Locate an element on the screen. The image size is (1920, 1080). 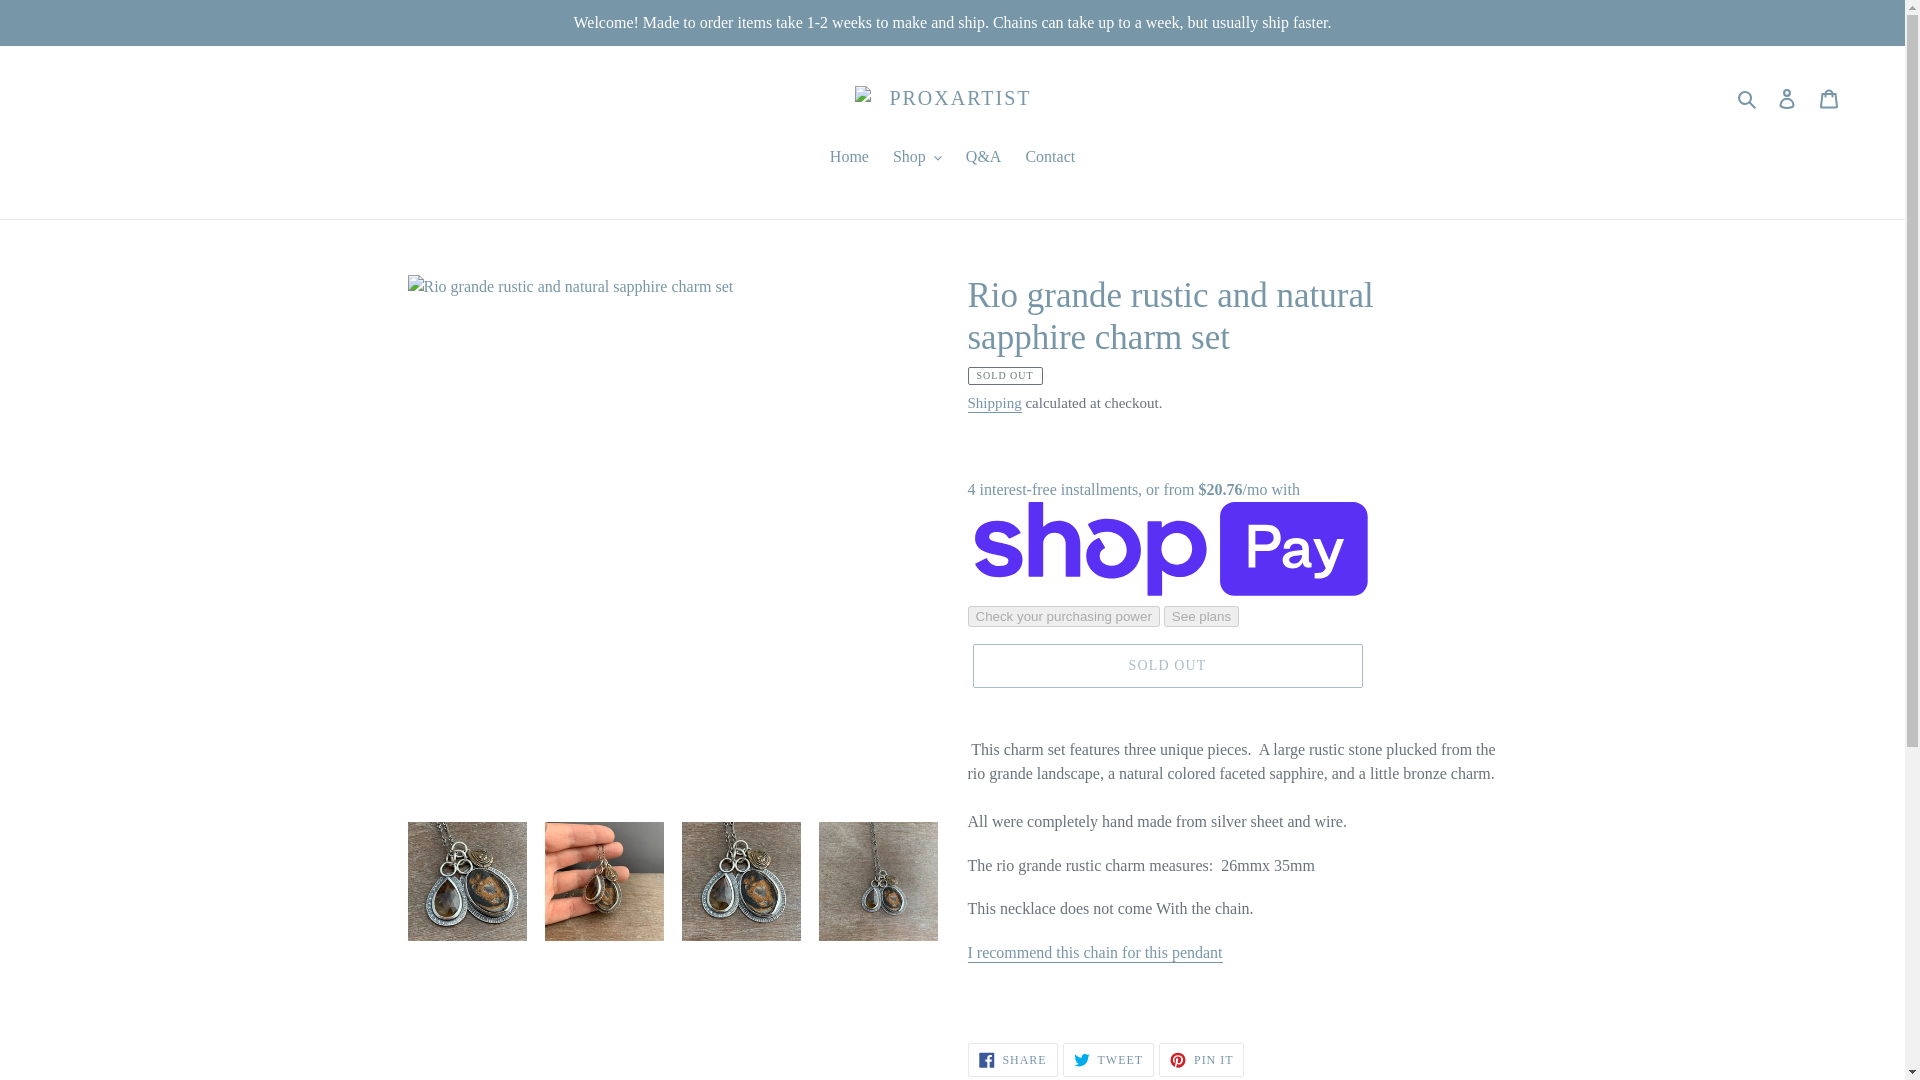
Search is located at coordinates (1748, 98).